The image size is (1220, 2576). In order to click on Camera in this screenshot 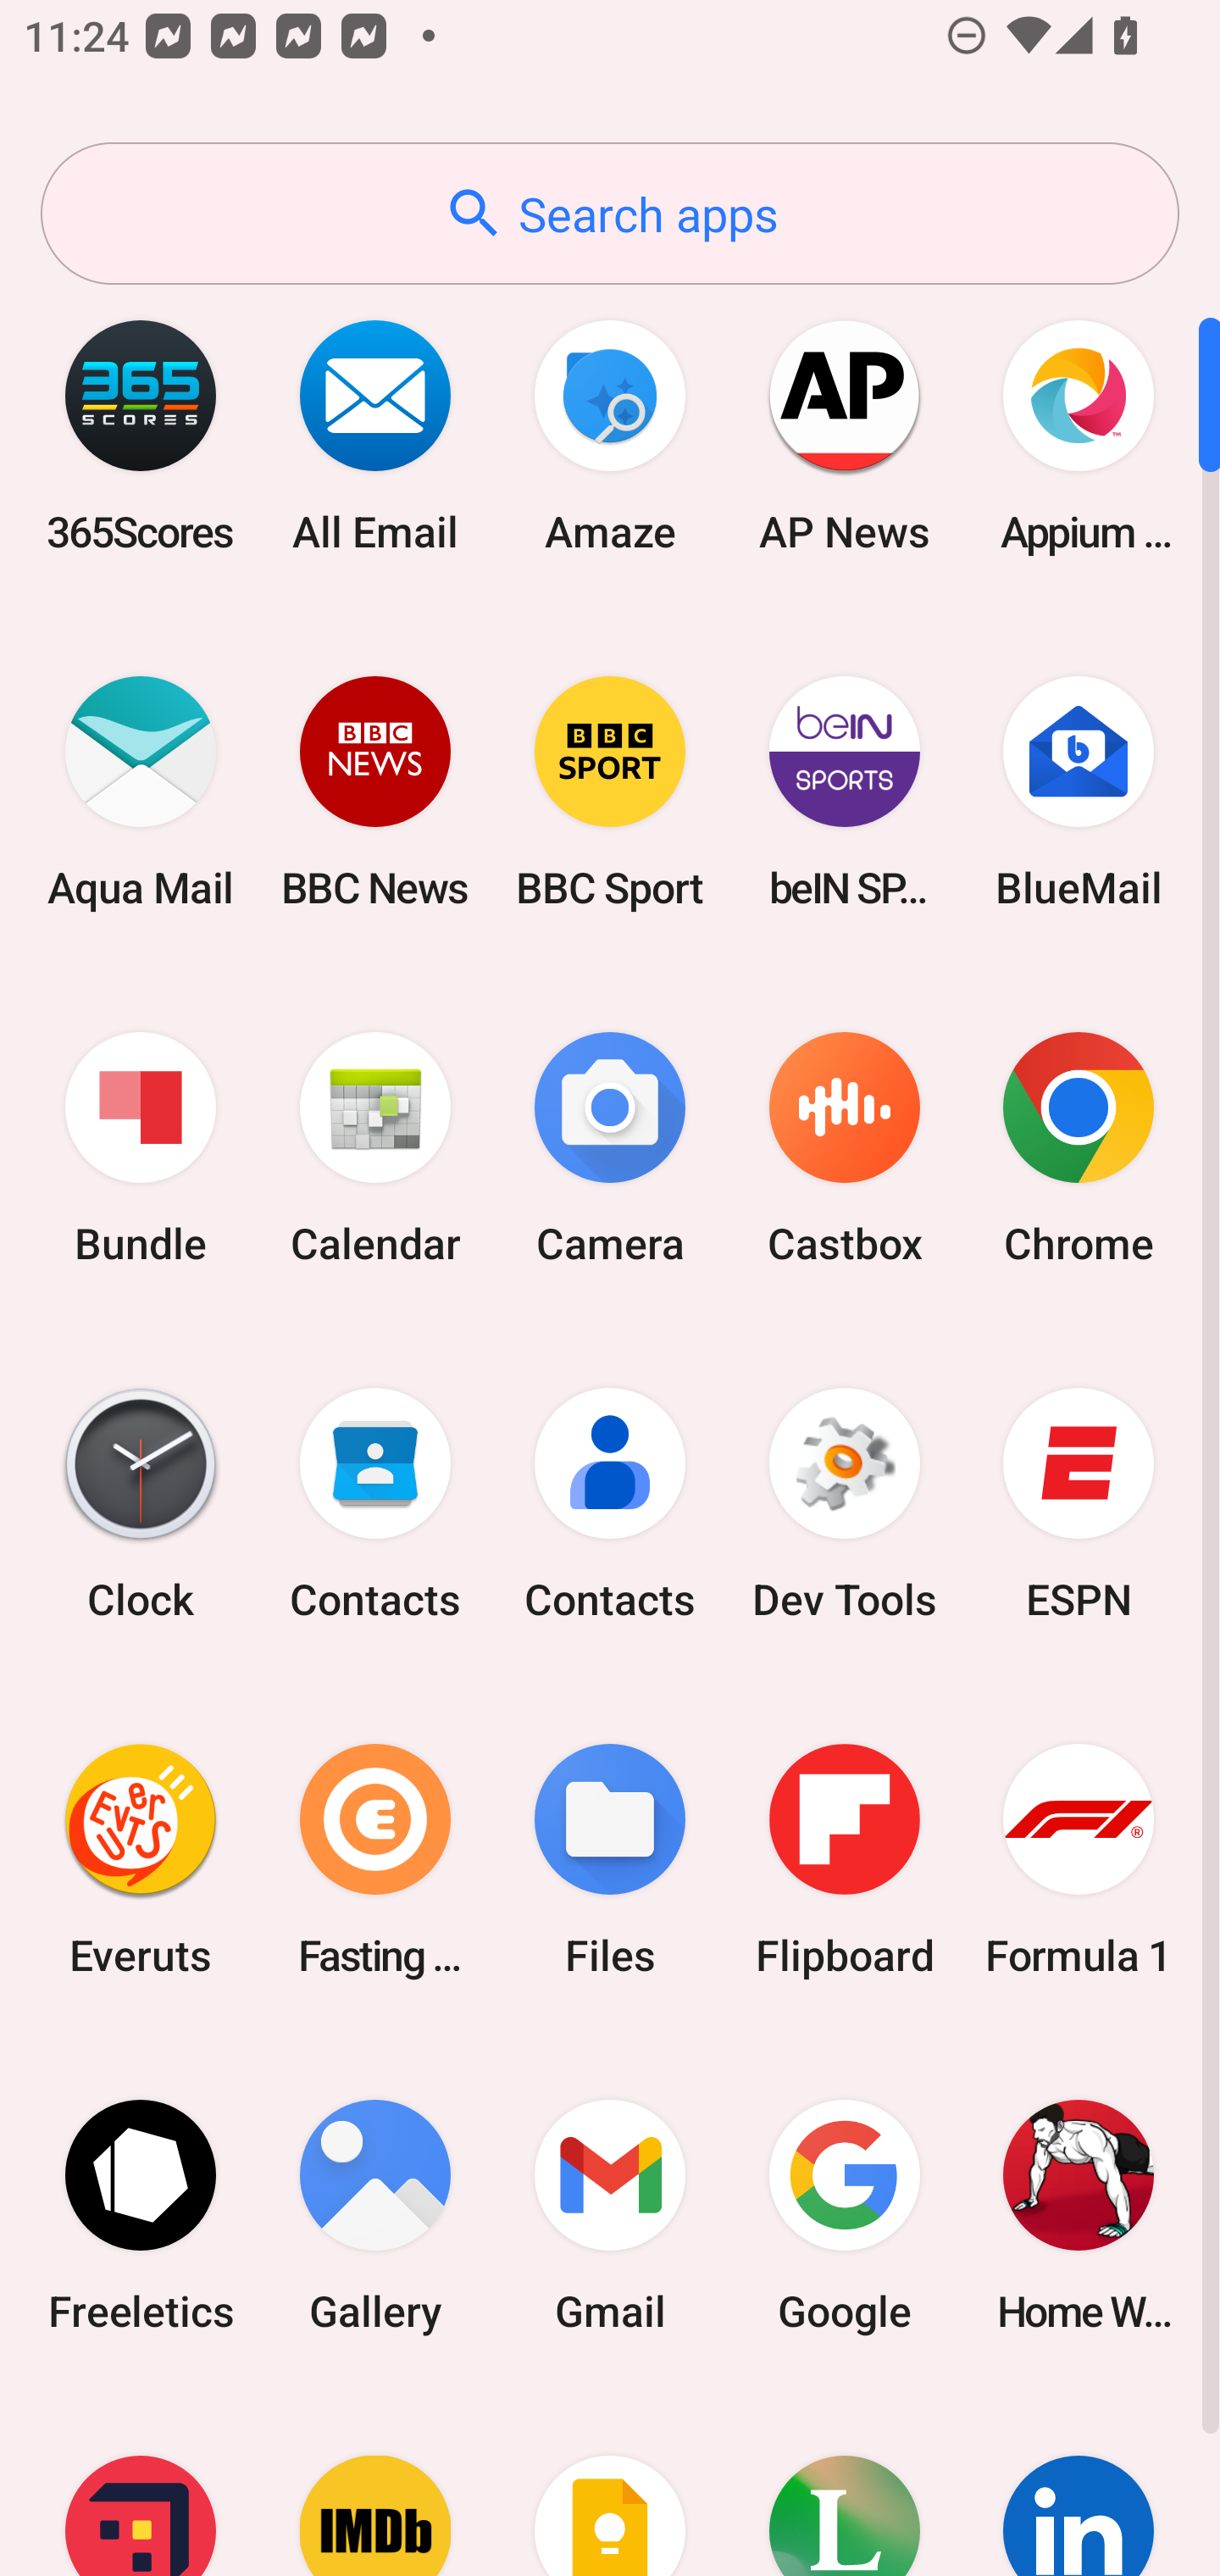, I will do `click(610, 1149)`.